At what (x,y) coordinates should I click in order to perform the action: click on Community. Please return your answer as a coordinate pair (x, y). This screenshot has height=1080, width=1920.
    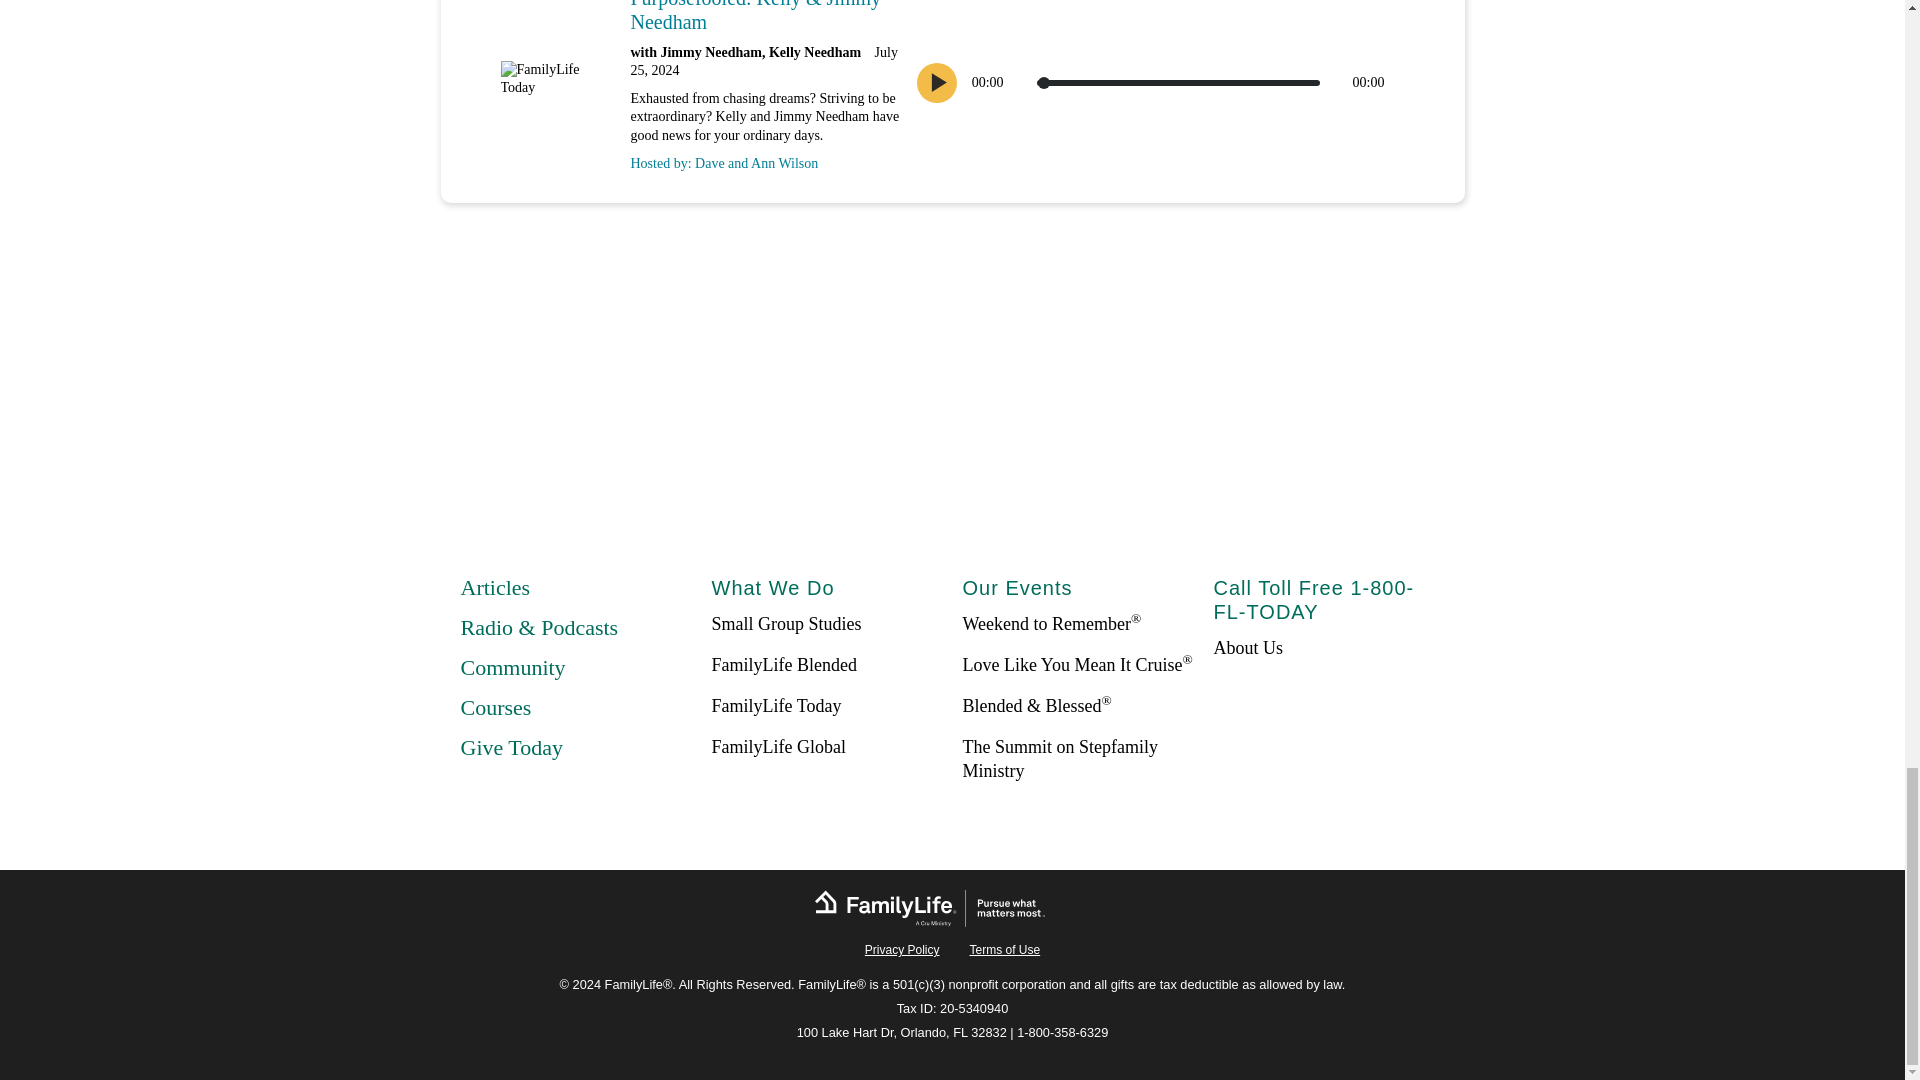
    Looking at the image, I should click on (512, 667).